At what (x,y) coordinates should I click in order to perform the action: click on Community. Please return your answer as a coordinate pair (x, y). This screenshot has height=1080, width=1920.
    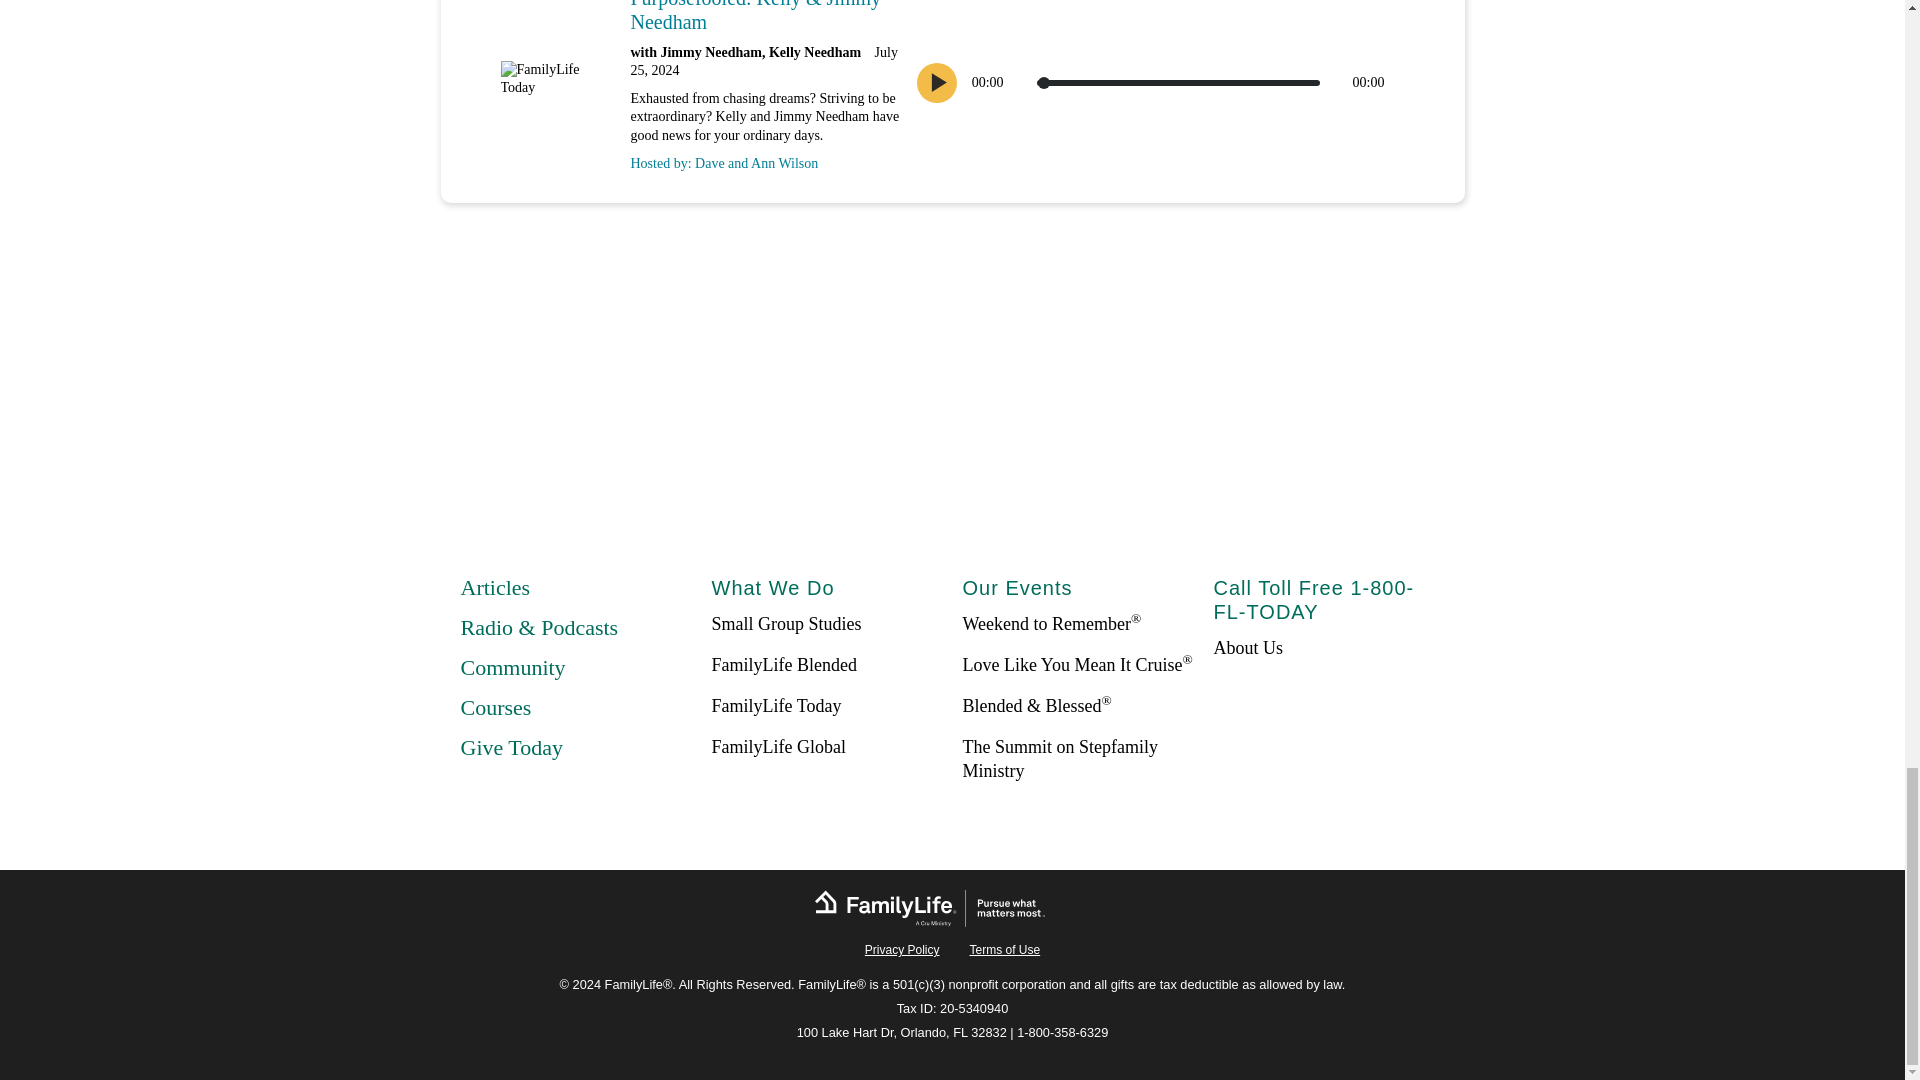
    Looking at the image, I should click on (512, 667).